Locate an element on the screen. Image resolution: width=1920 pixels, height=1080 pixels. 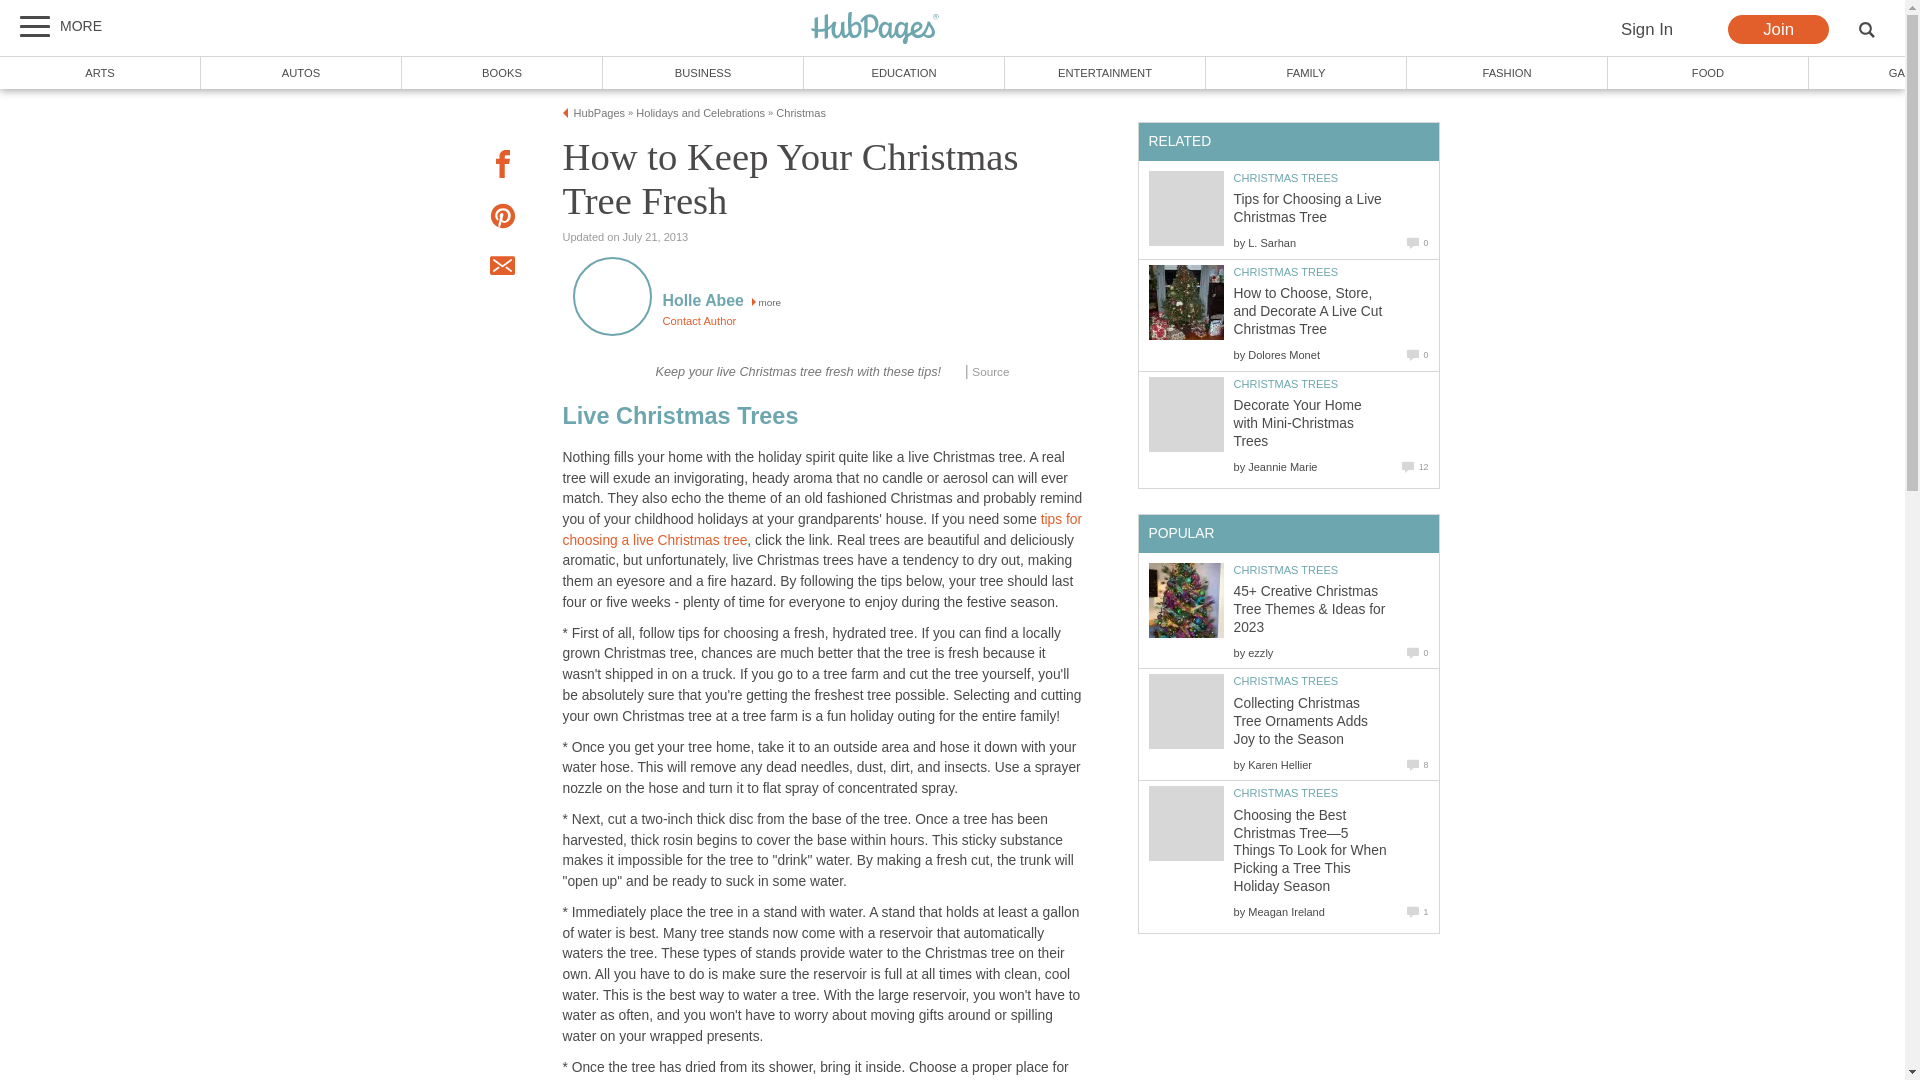
BOOKS is located at coordinates (502, 72).